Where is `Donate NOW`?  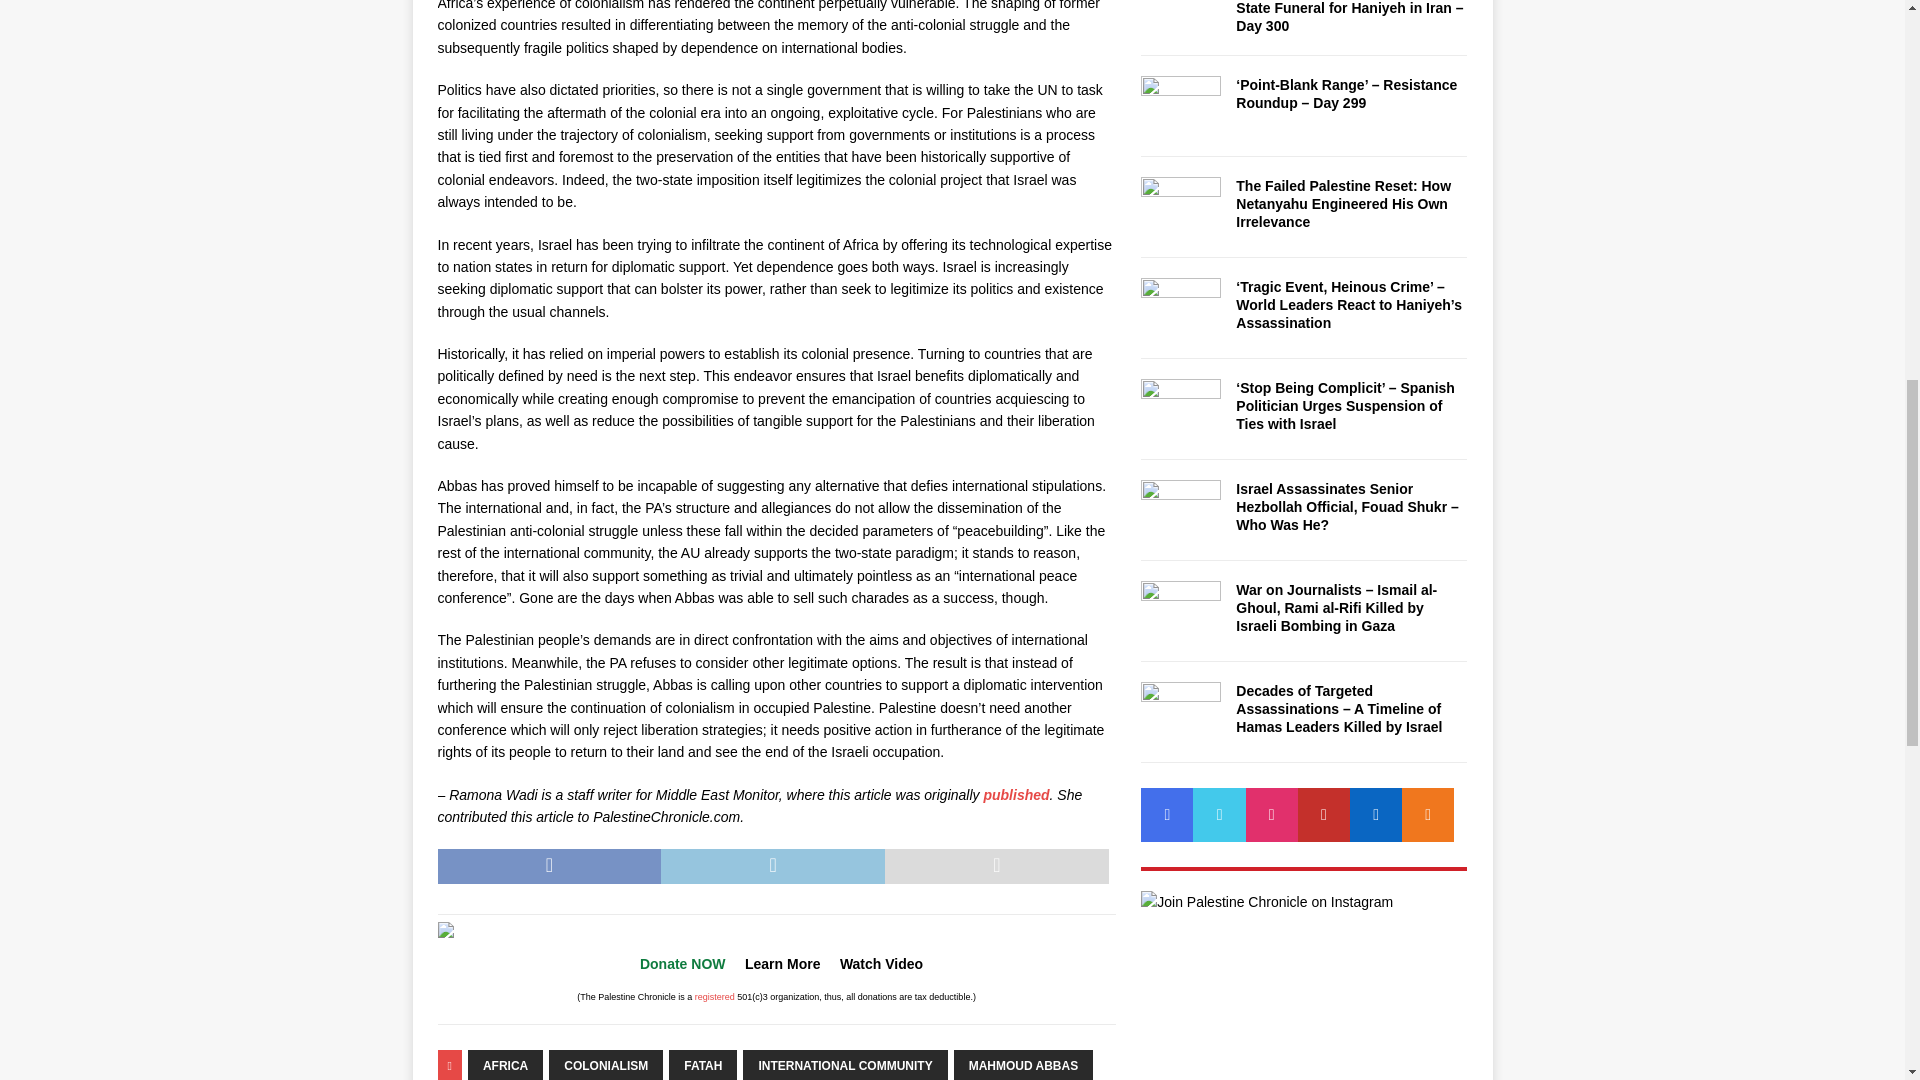 Donate NOW is located at coordinates (682, 964).